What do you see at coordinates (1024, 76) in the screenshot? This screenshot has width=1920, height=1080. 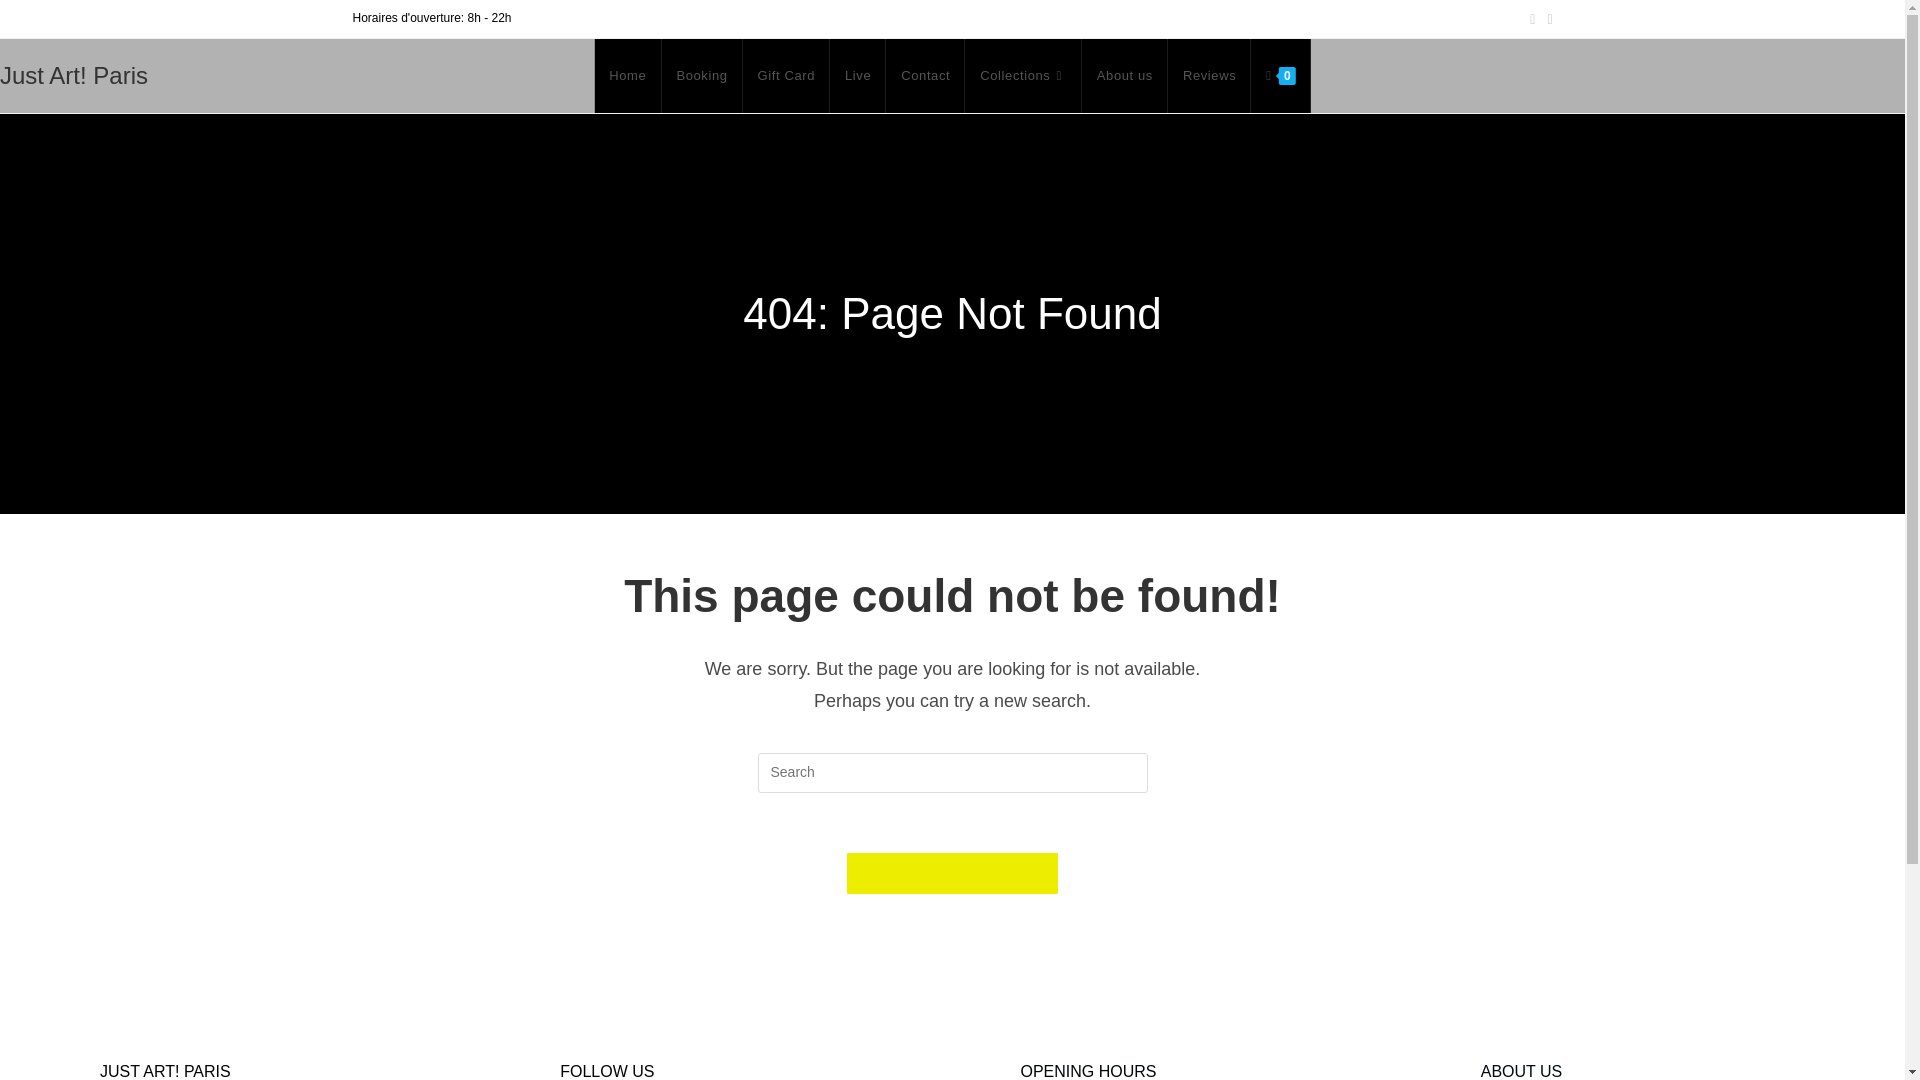 I see `Collections` at bounding box center [1024, 76].